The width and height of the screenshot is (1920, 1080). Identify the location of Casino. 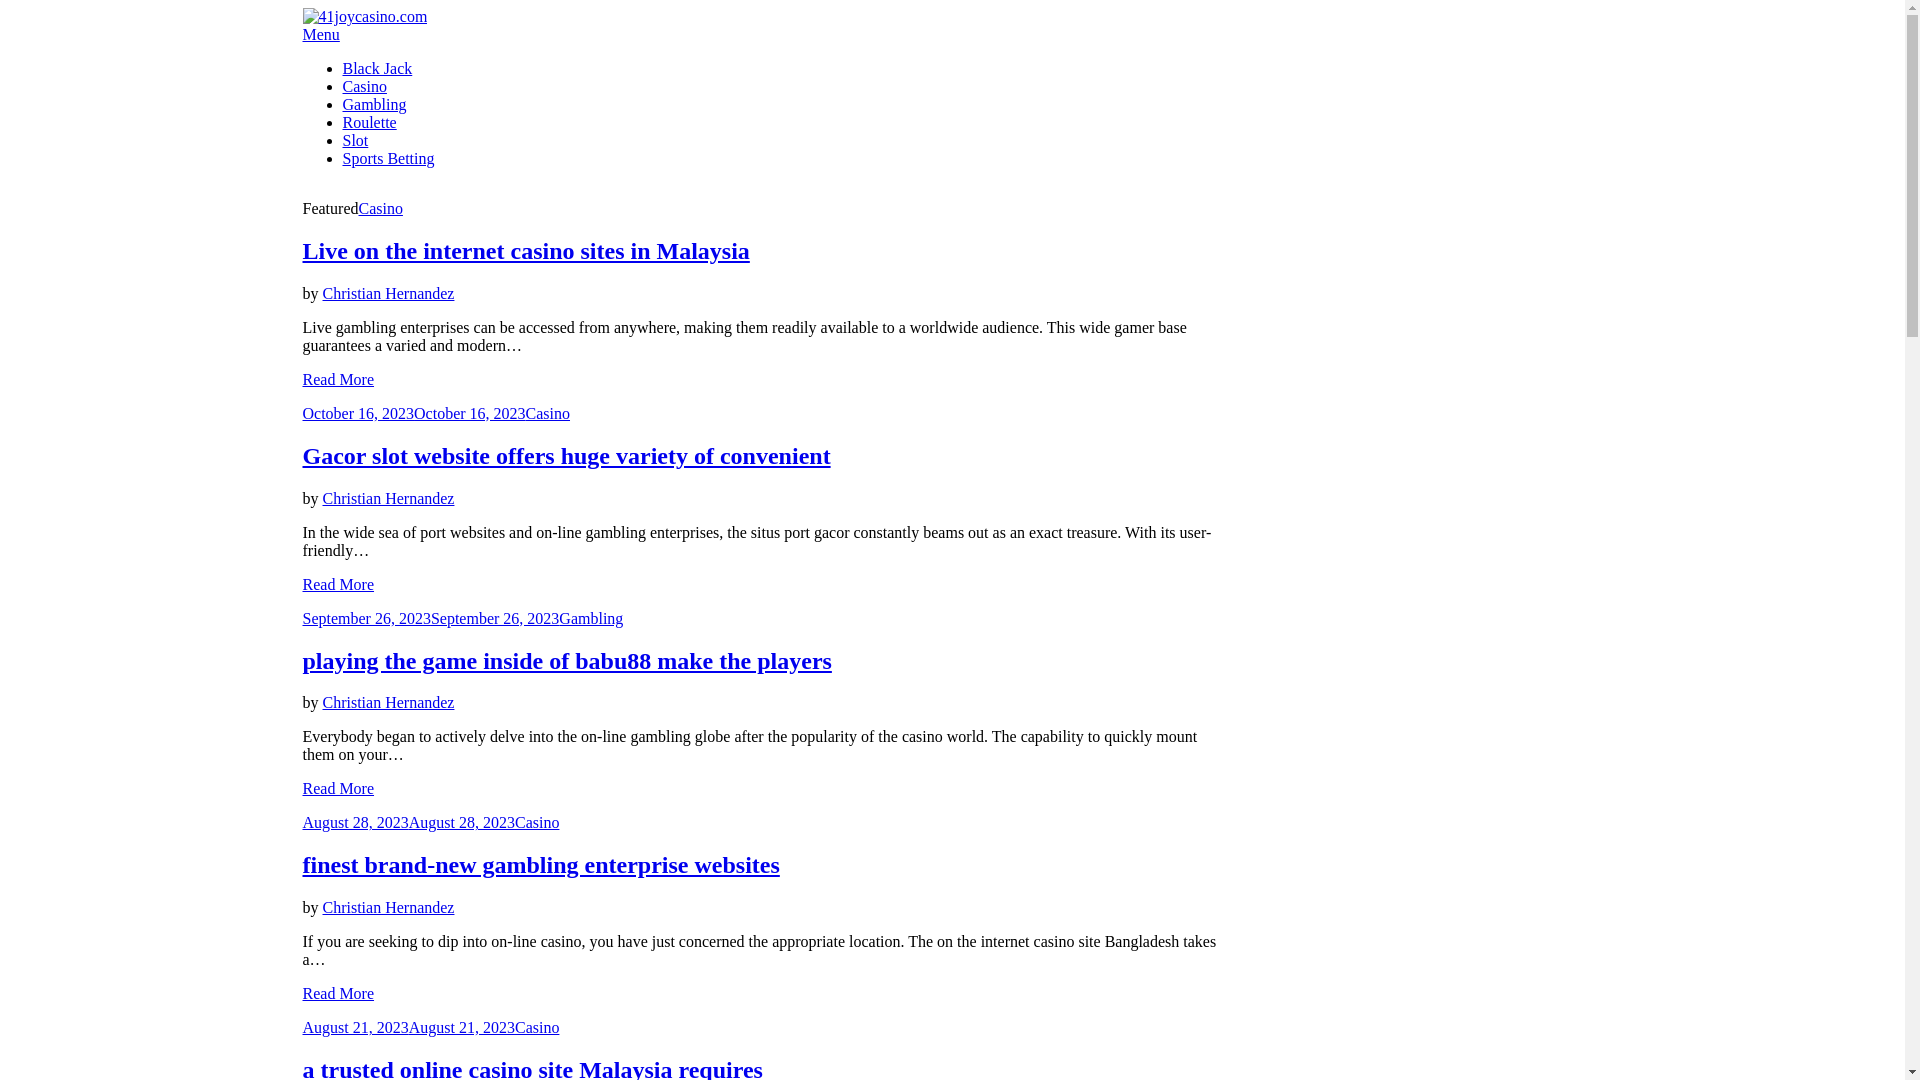
(537, 822).